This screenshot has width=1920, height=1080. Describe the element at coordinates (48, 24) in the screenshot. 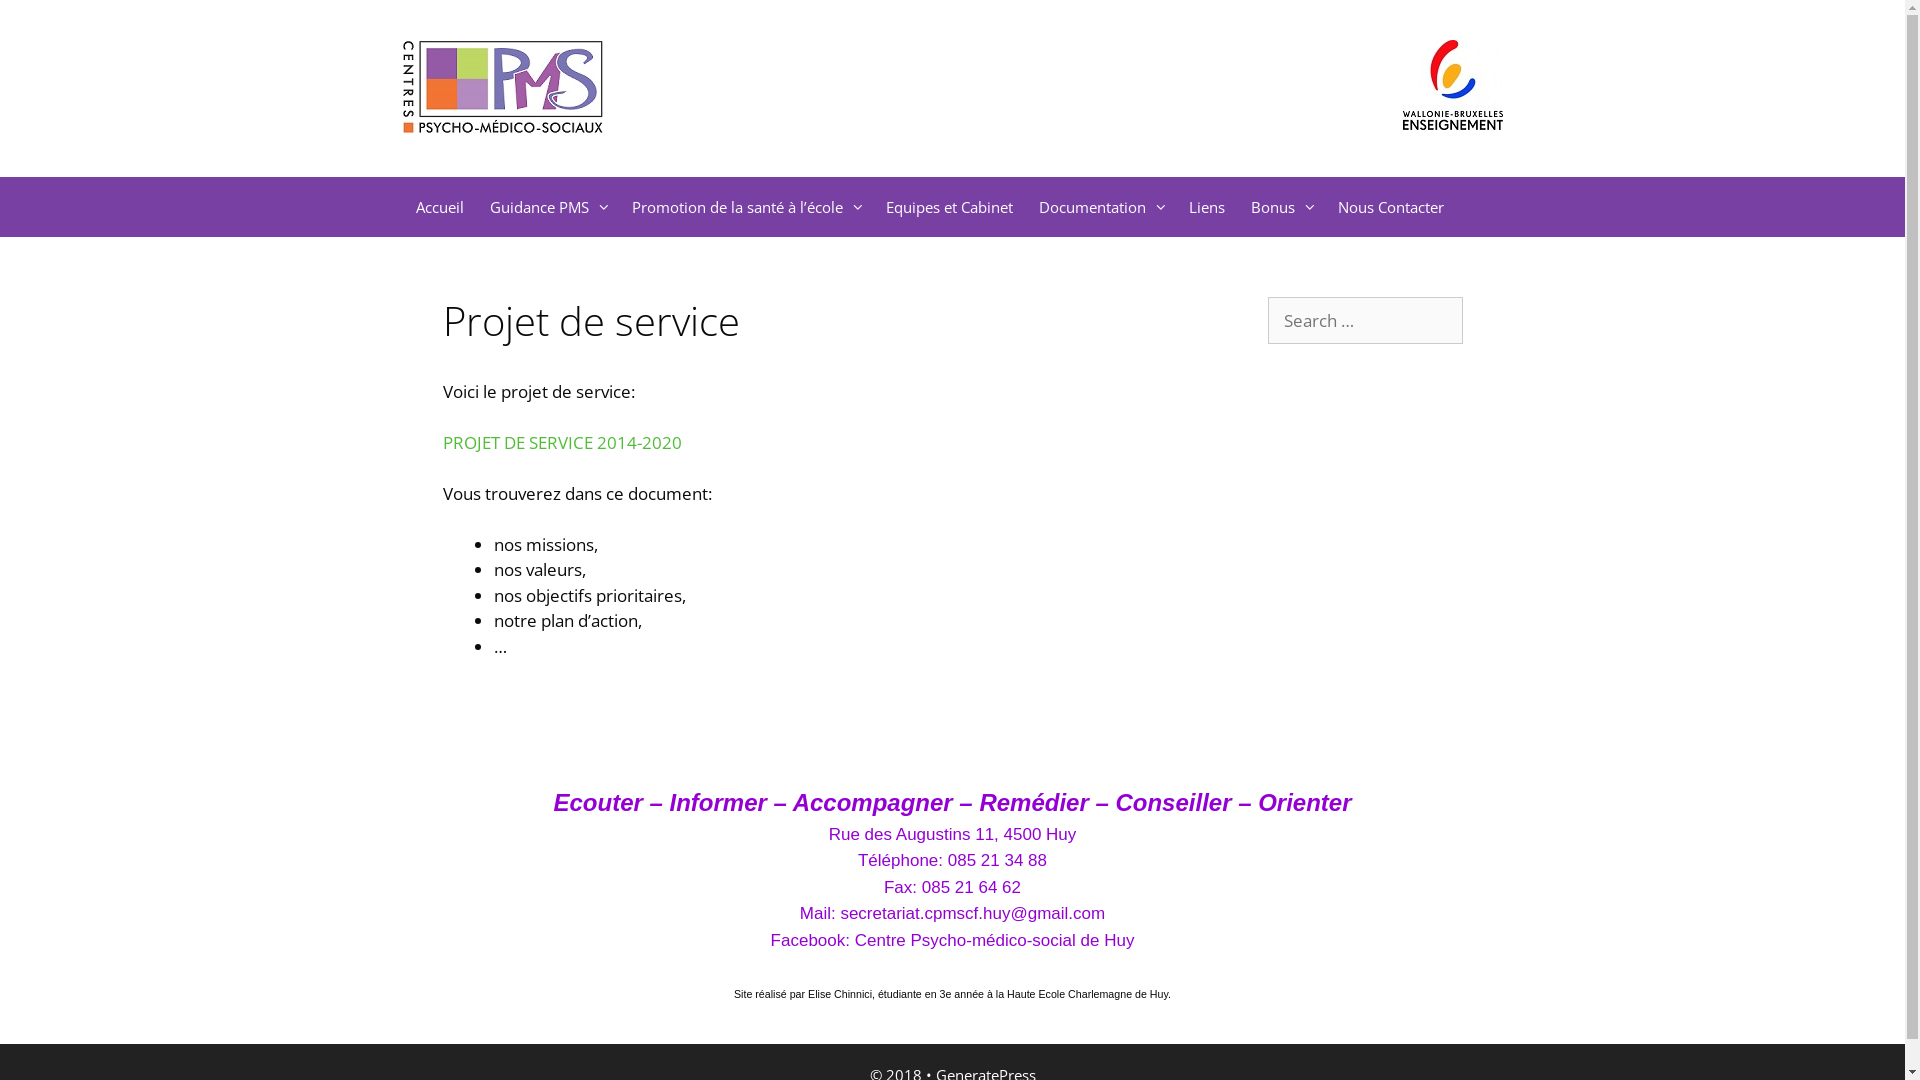

I see `Search` at that location.